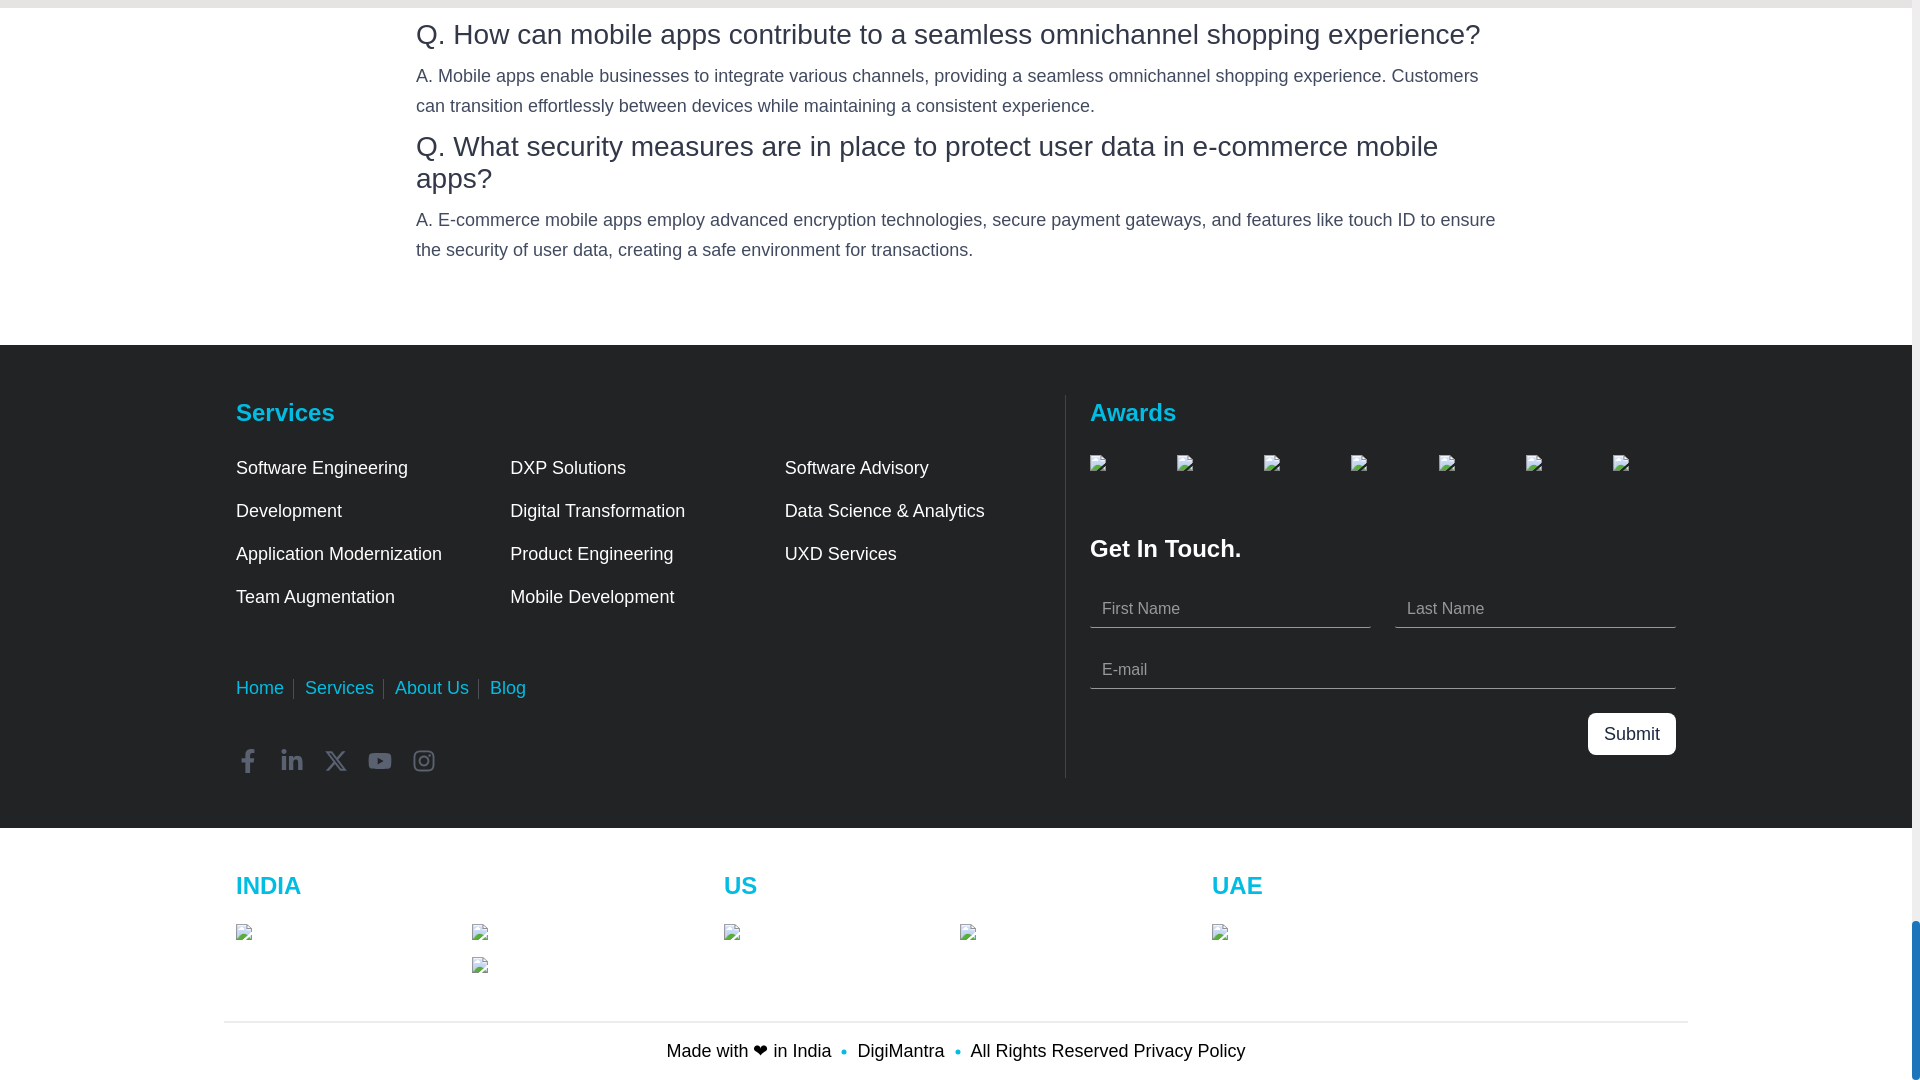 This screenshot has width=1920, height=1080. Describe the element at coordinates (316, 596) in the screenshot. I see `Team Augmentation` at that location.